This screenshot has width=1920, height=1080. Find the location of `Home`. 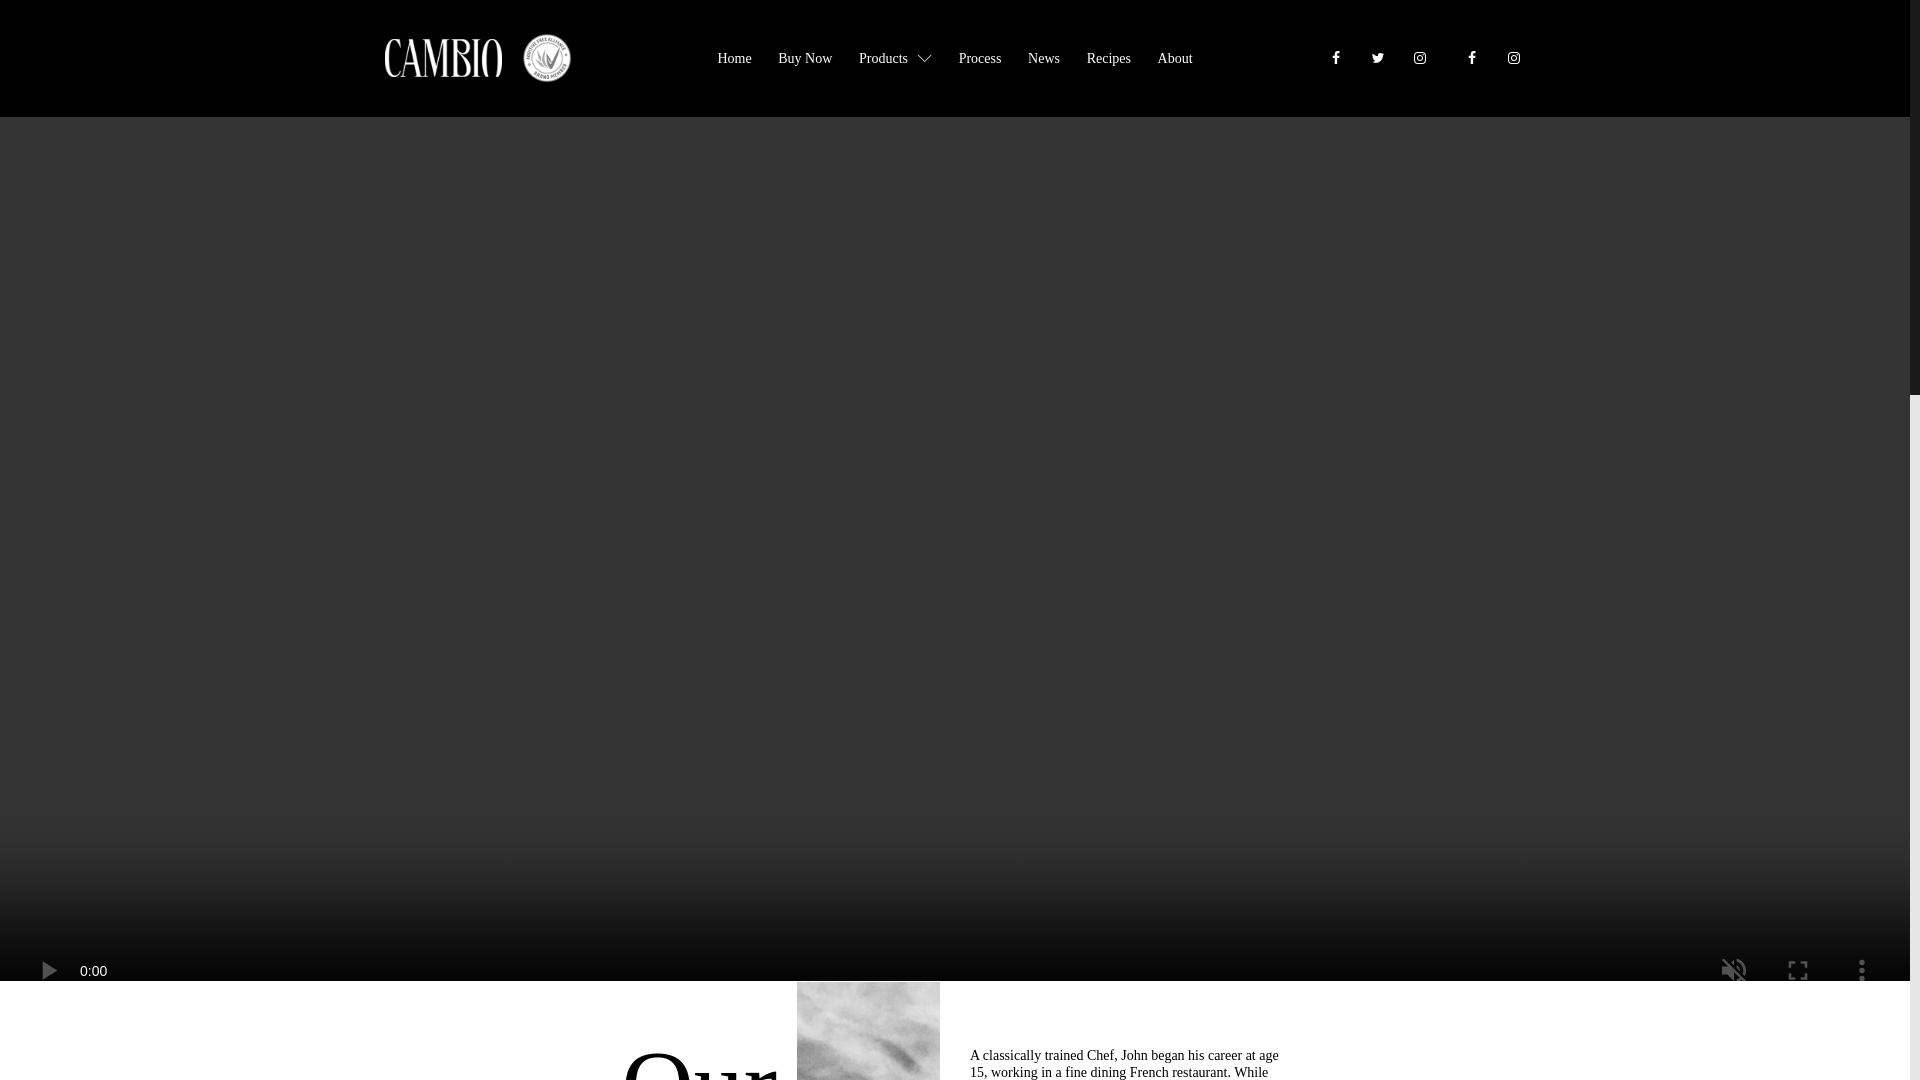

Home is located at coordinates (734, 58).